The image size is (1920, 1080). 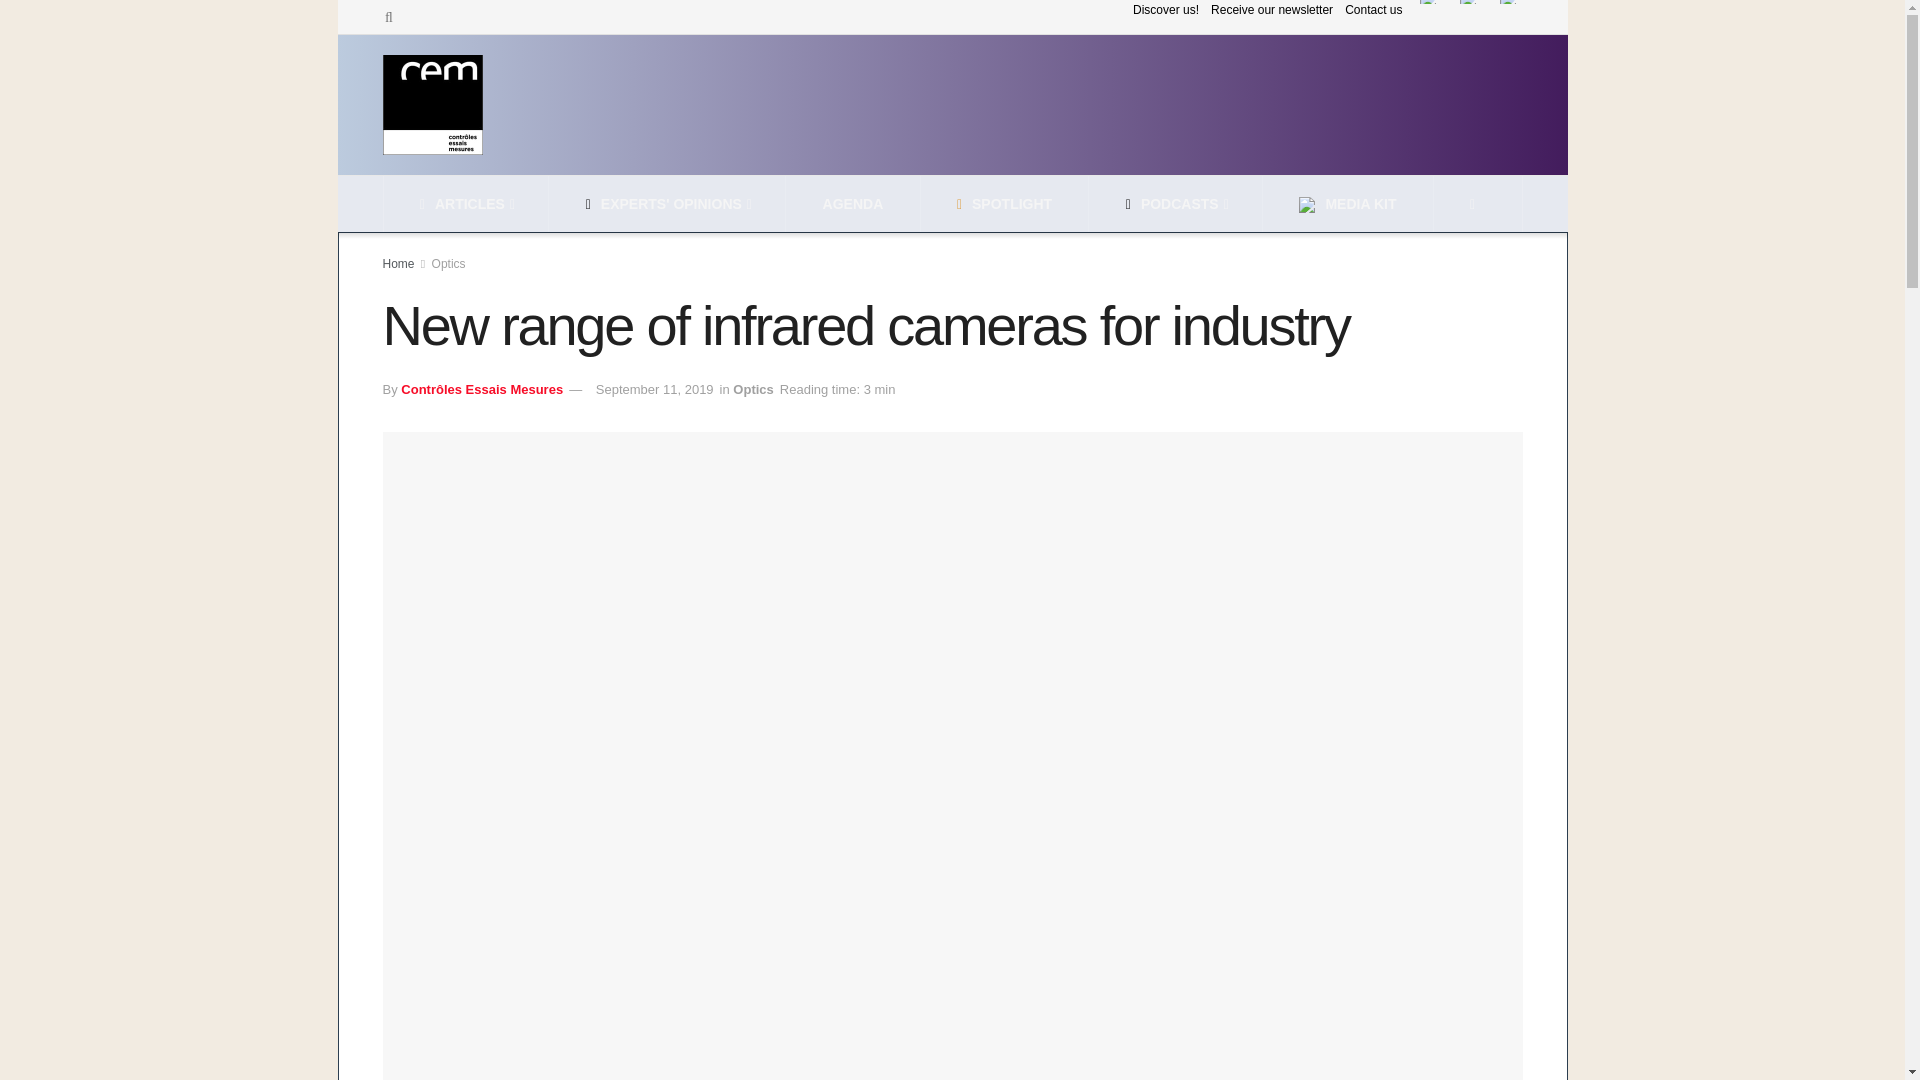 I want to click on SPOTLIGHT, so click(x=1004, y=204).